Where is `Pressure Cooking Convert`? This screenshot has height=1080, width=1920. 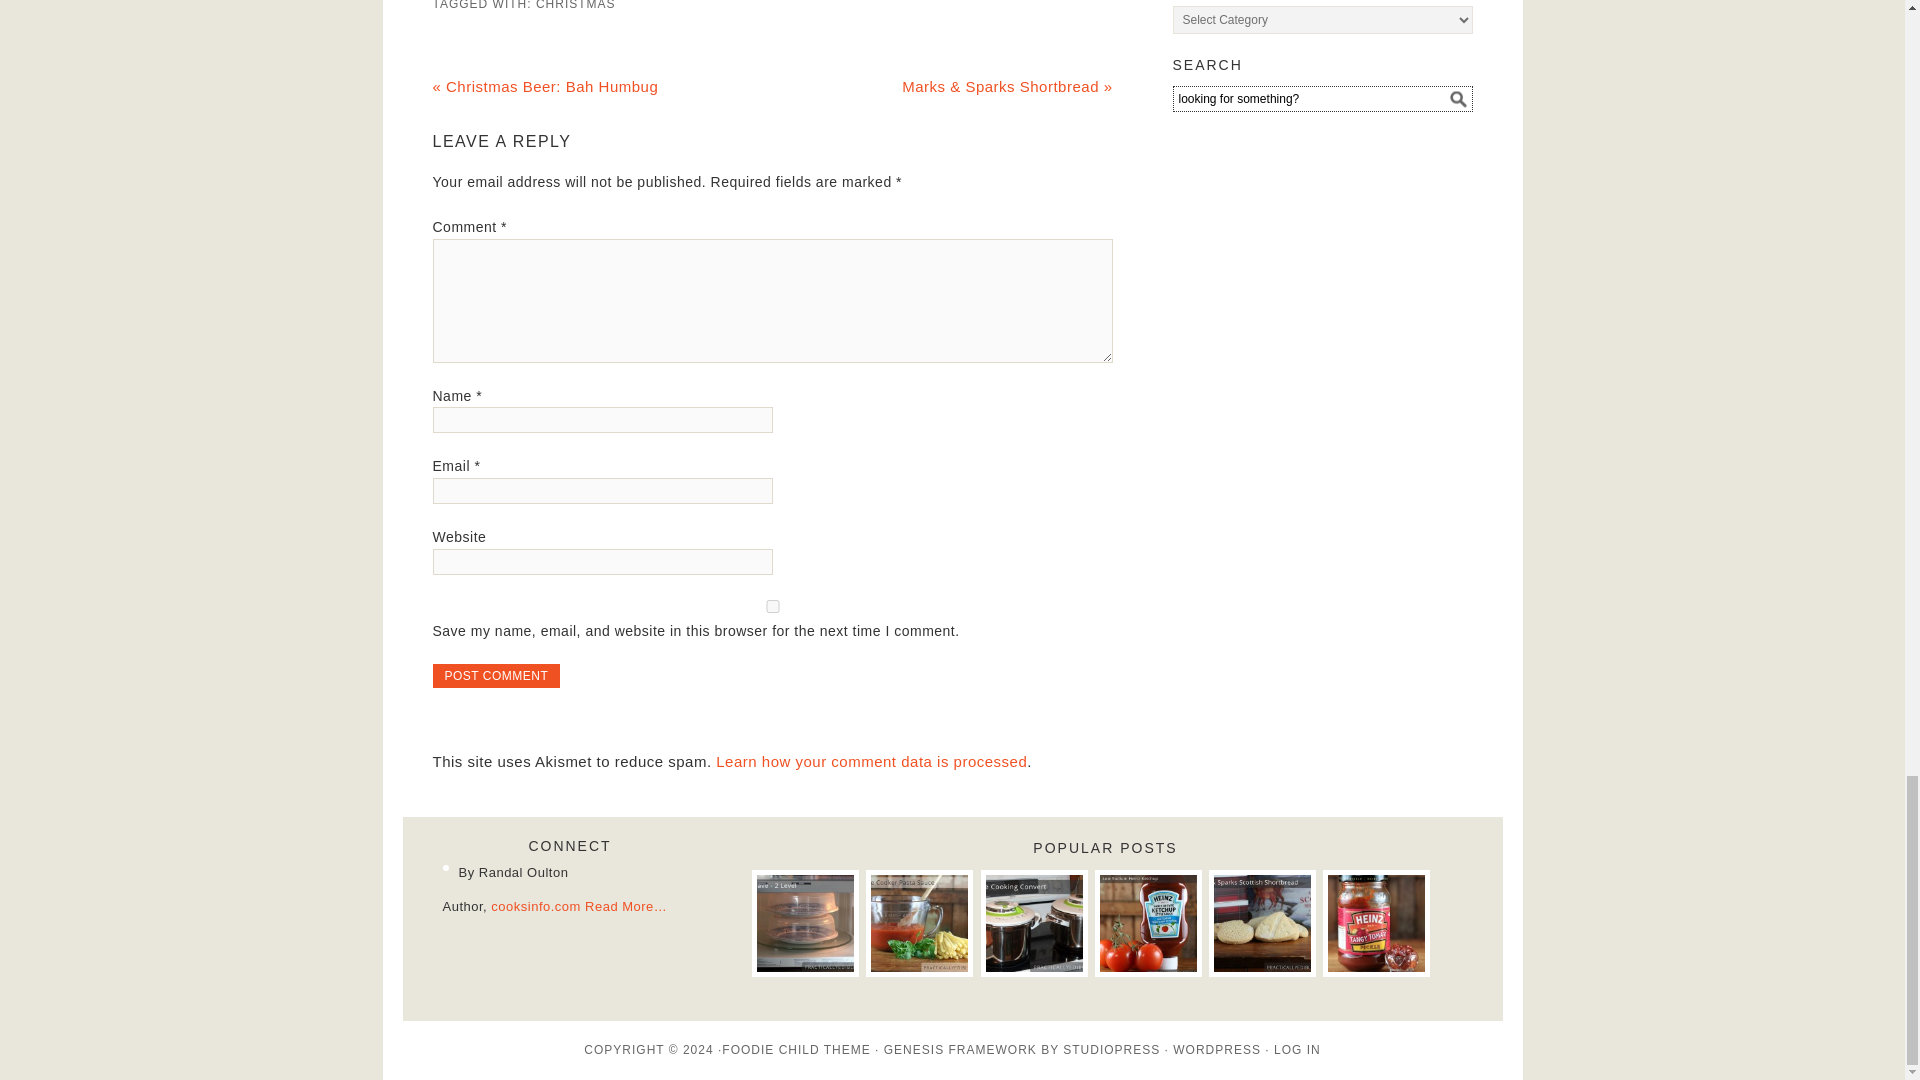 Pressure Cooking Convert is located at coordinates (1034, 922).